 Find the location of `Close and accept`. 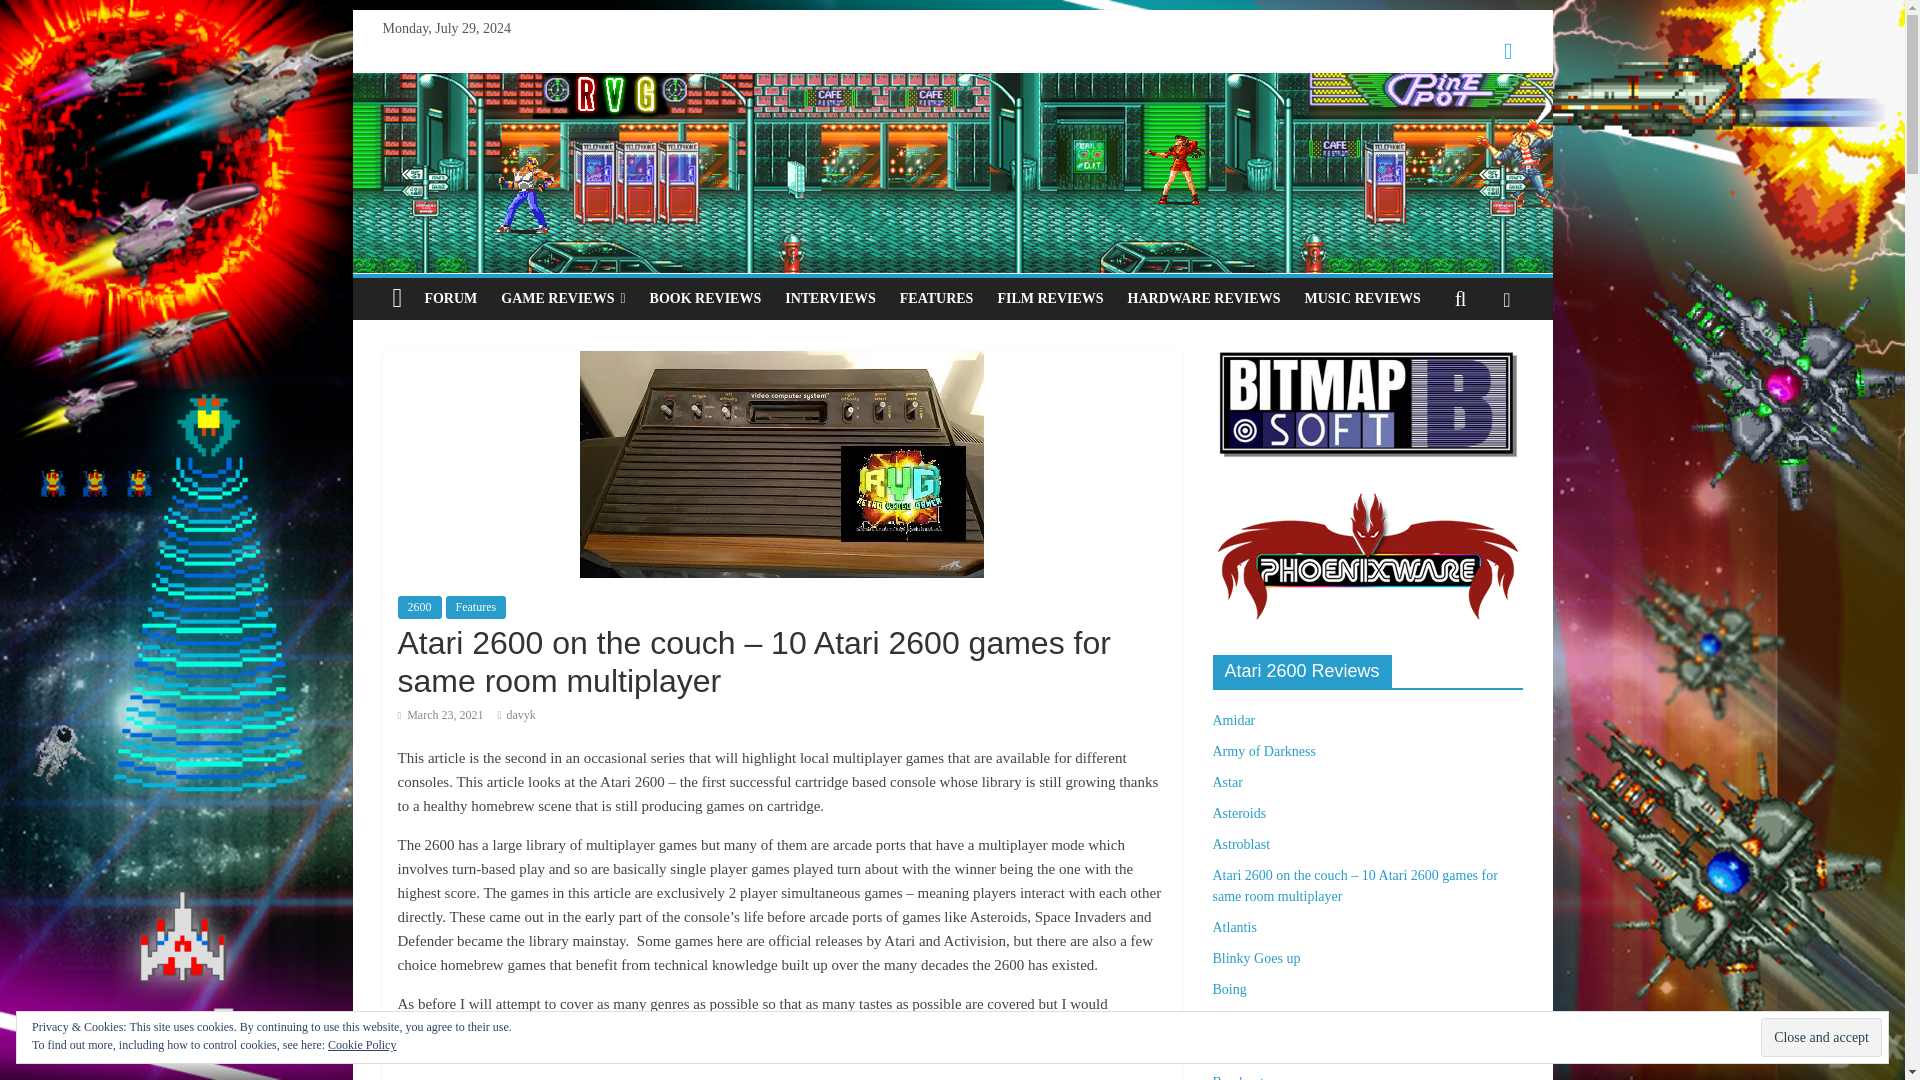

Close and accept is located at coordinates (1820, 1038).